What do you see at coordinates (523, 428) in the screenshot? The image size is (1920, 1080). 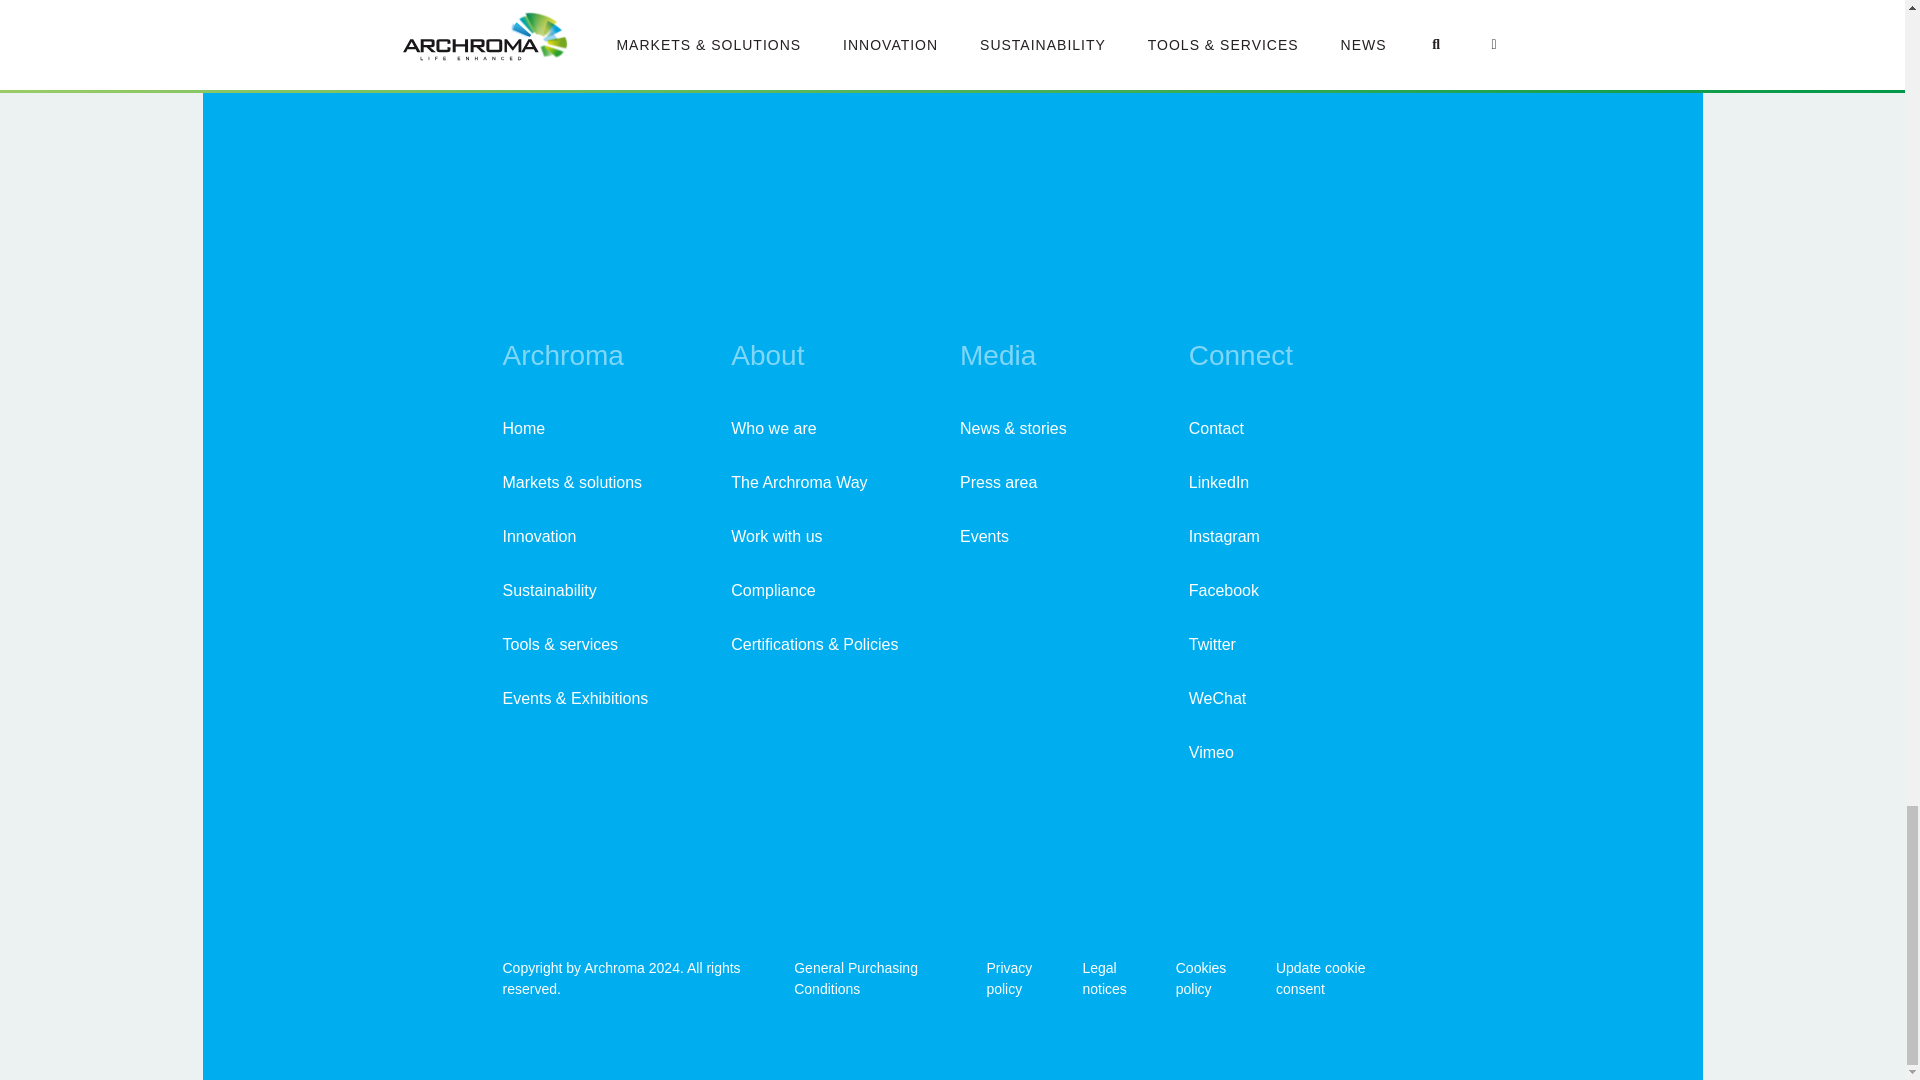 I see `Home` at bounding box center [523, 428].